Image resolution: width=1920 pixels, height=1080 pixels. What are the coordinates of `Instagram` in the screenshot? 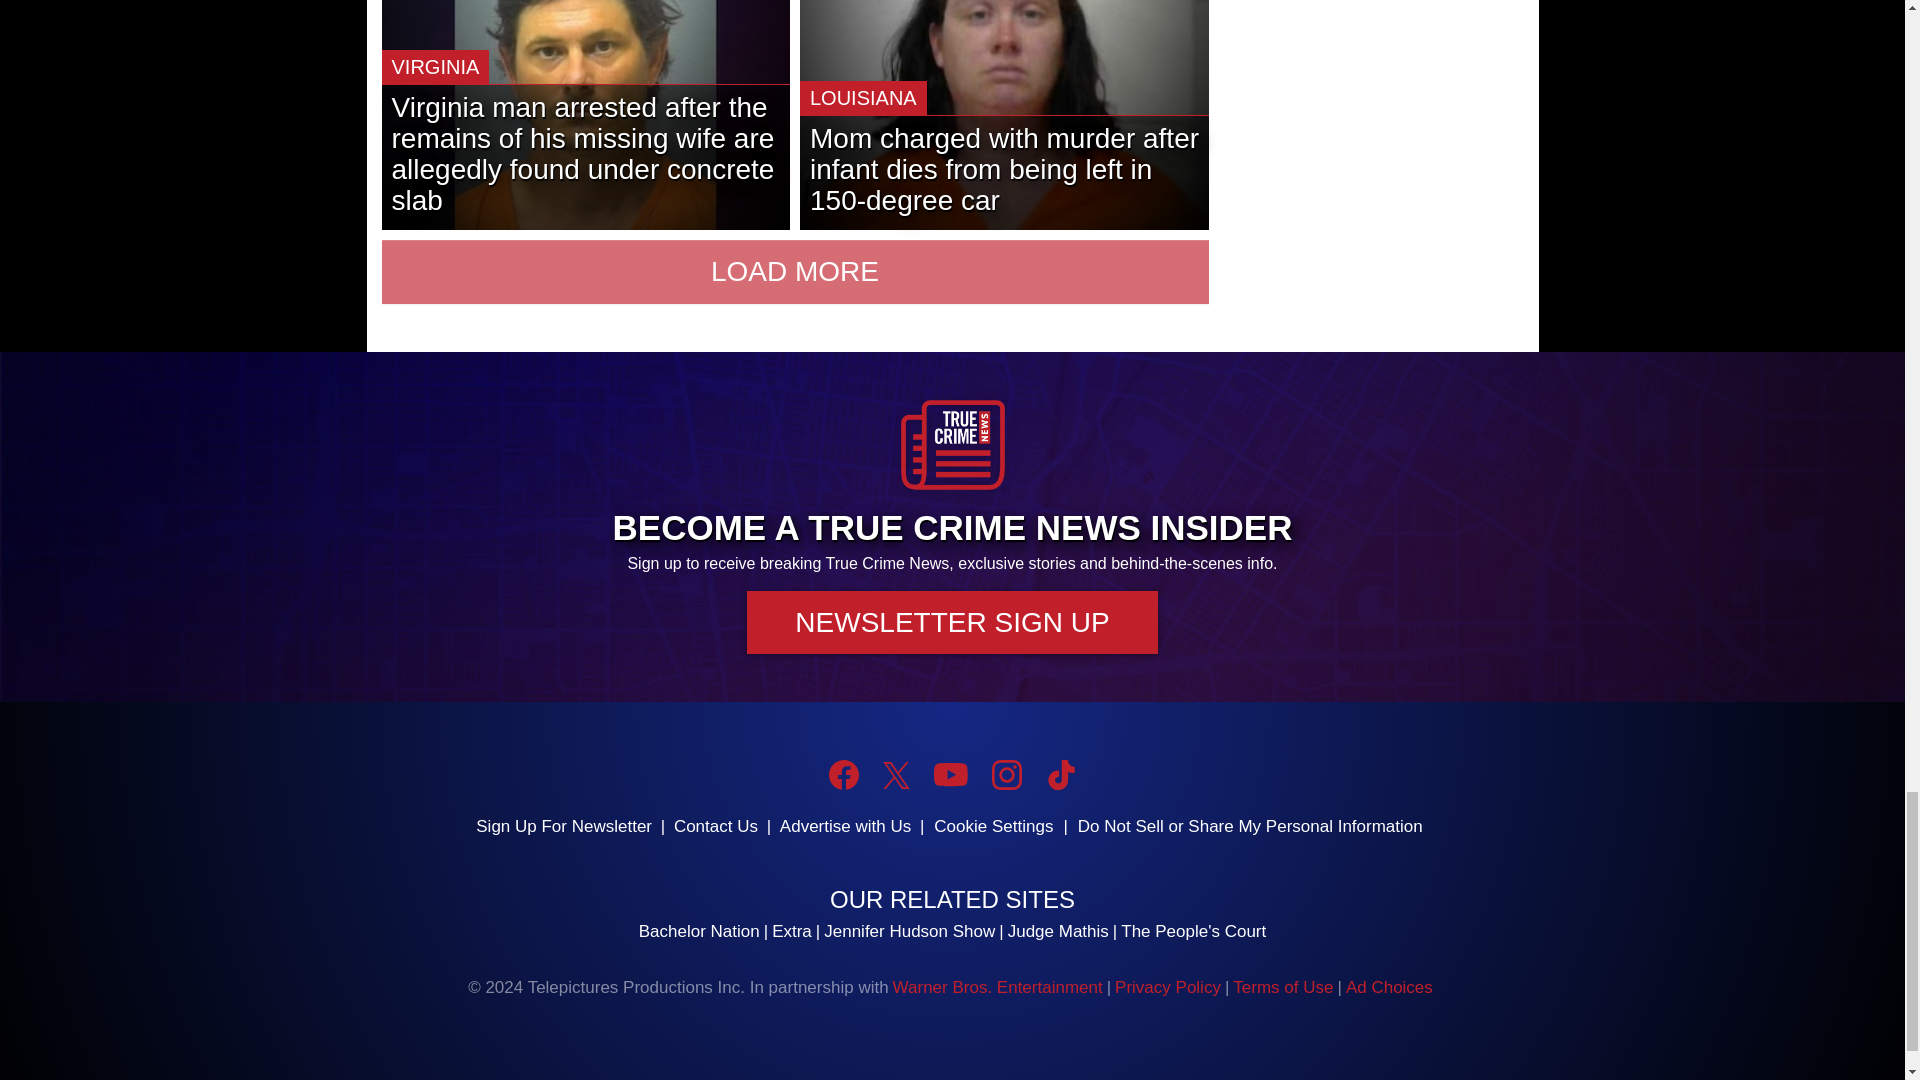 It's located at (1006, 774).